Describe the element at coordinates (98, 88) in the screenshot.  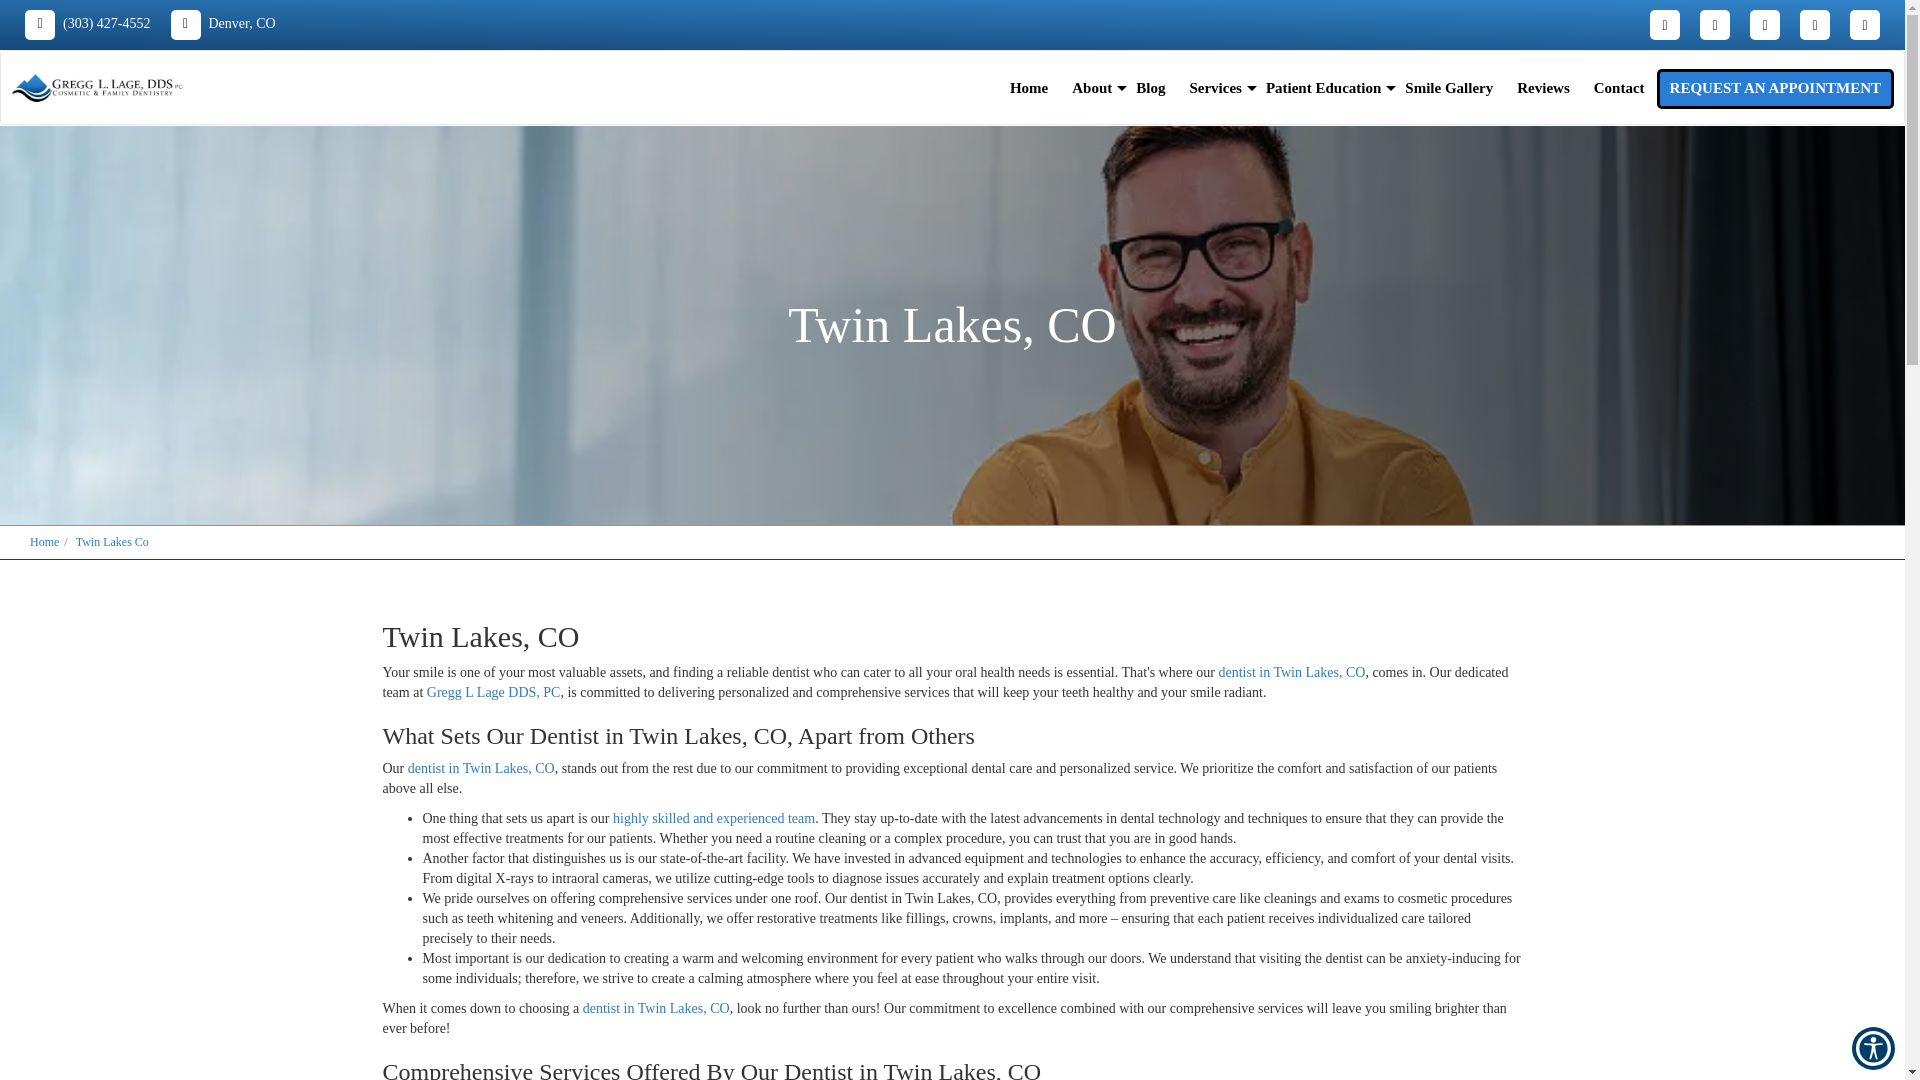
I see `Brand Logo` at that location.